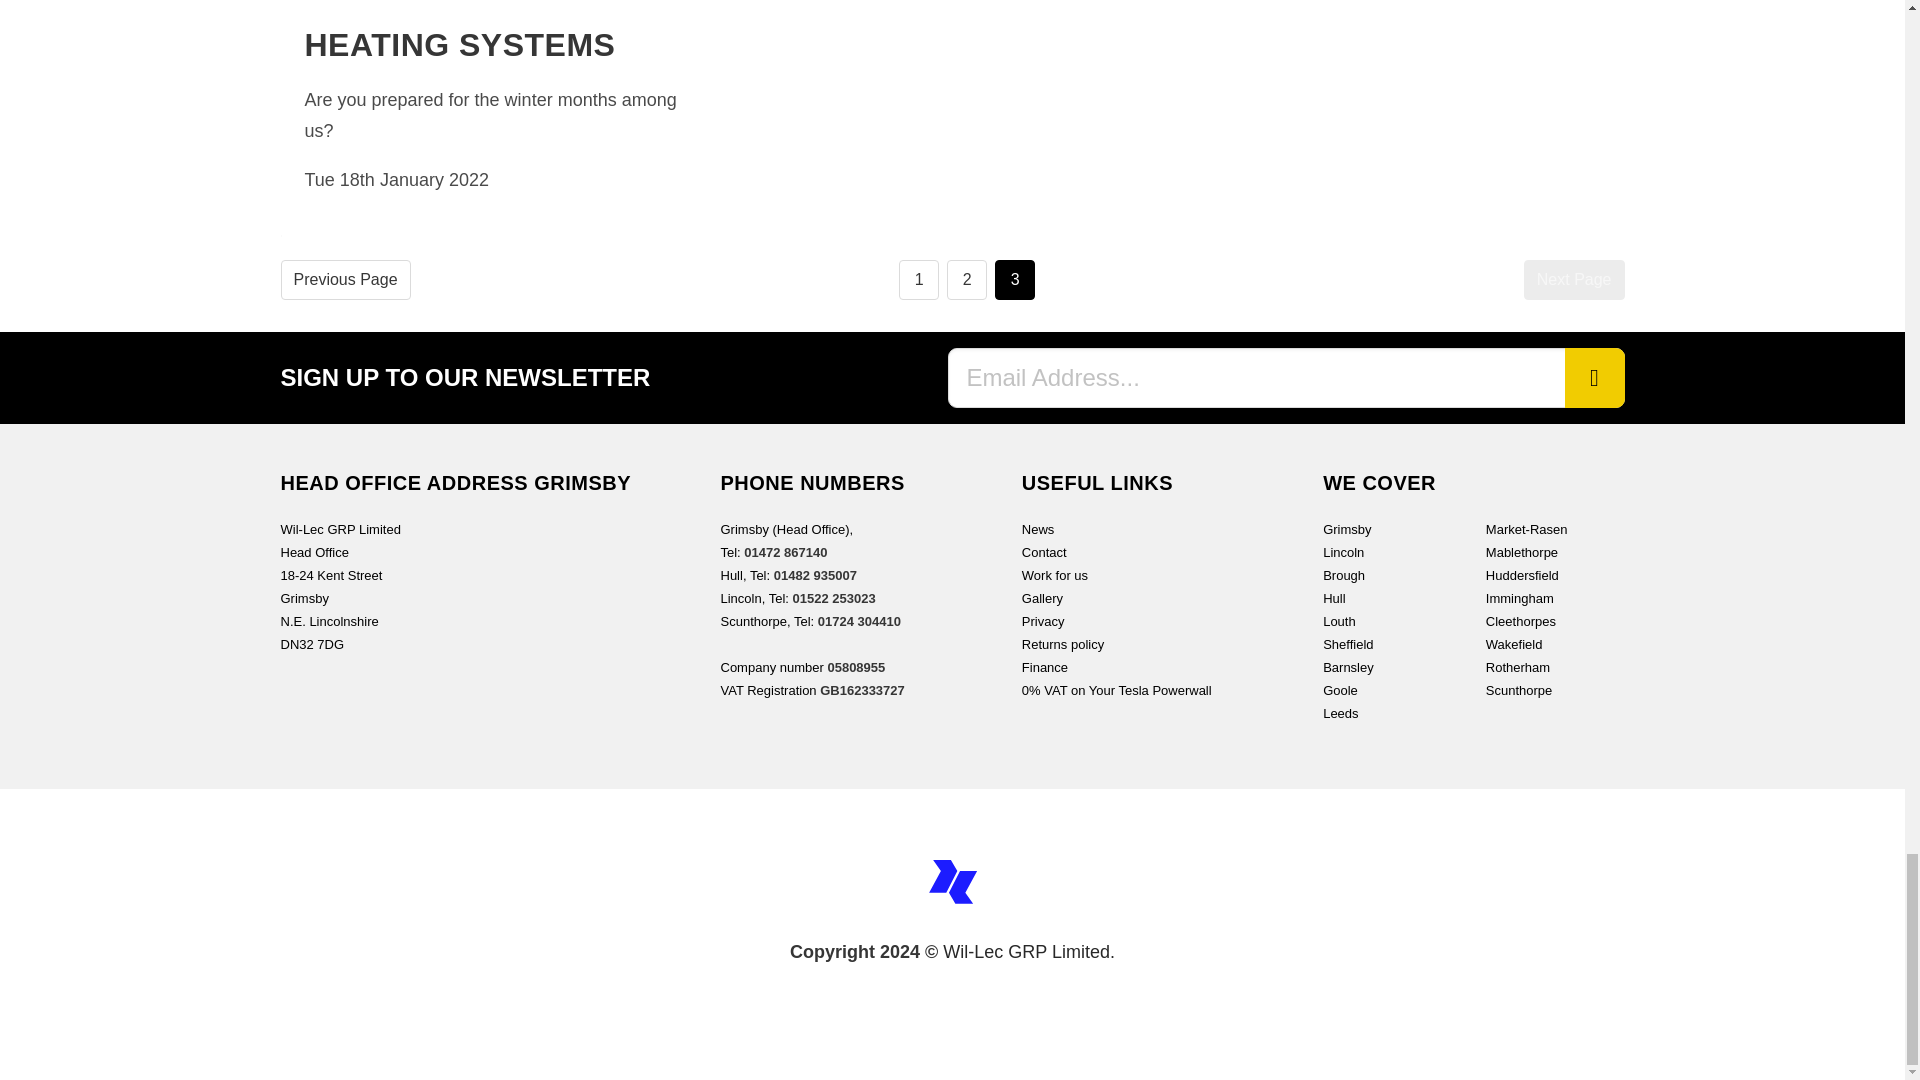 The image size is (1920, 1080). What do you see at coordinates (1014, 280) in the screenshot?
I see `3` at bounding box center [1014, 280].